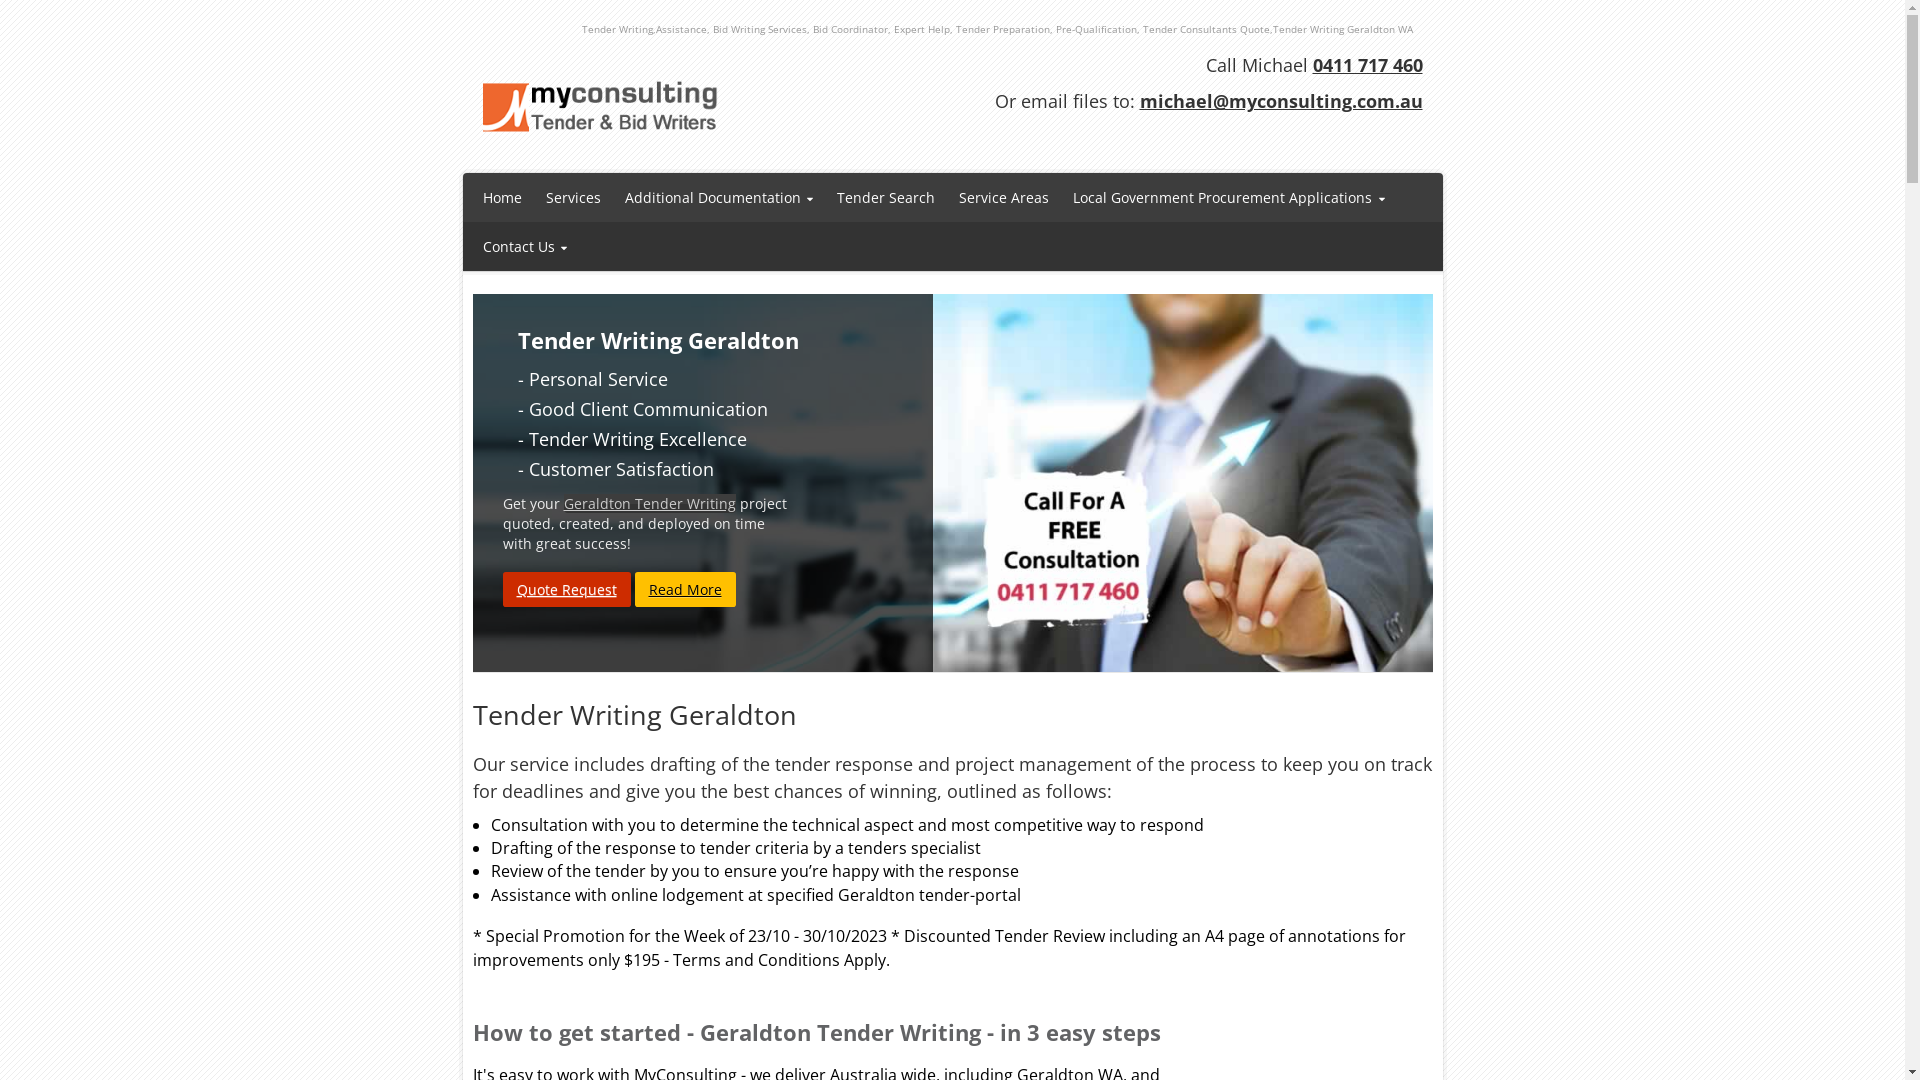 Image resolution: width=1920 pixels, height=1080 pixels. What do you see at coordinates (886, 198) in the screenshot?
I see `Tender Search` at bounding box center [886, 198].